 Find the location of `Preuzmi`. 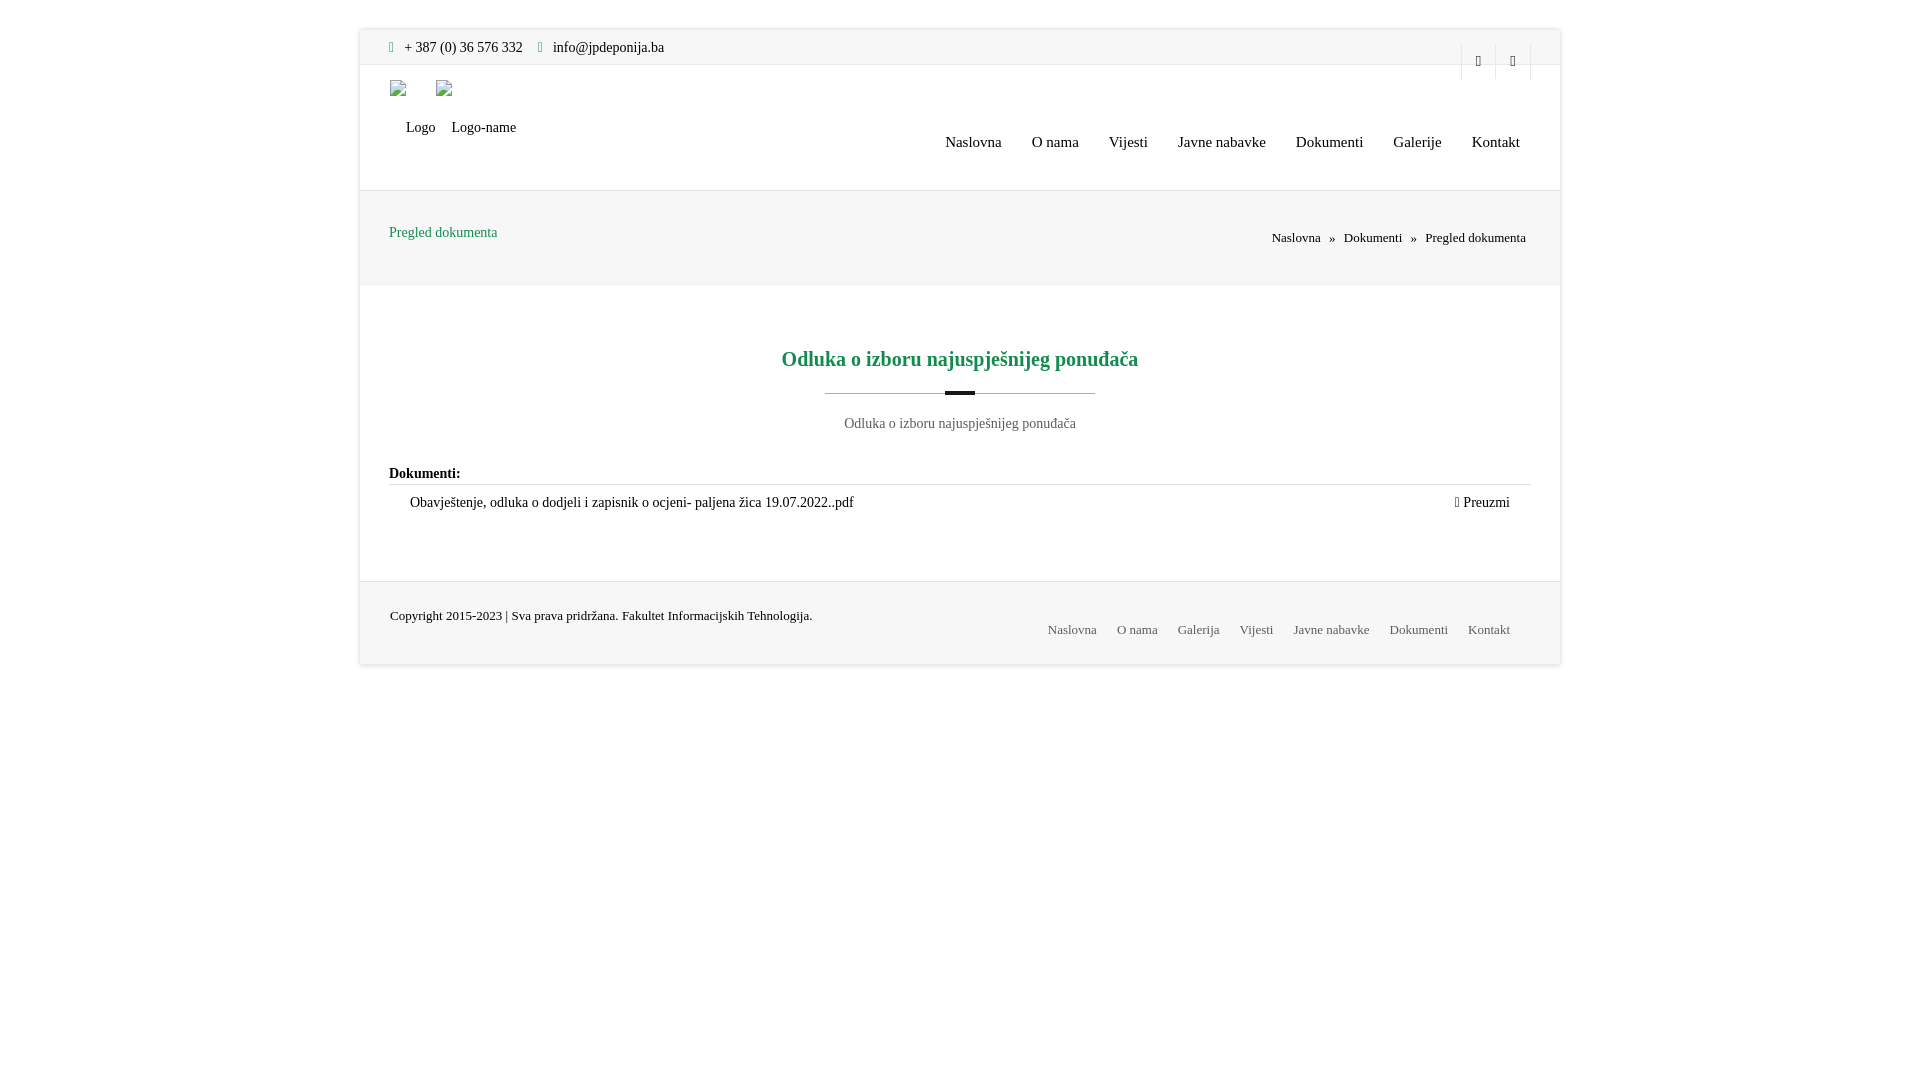

Preuzmi is located at coordinates (1482, 503).